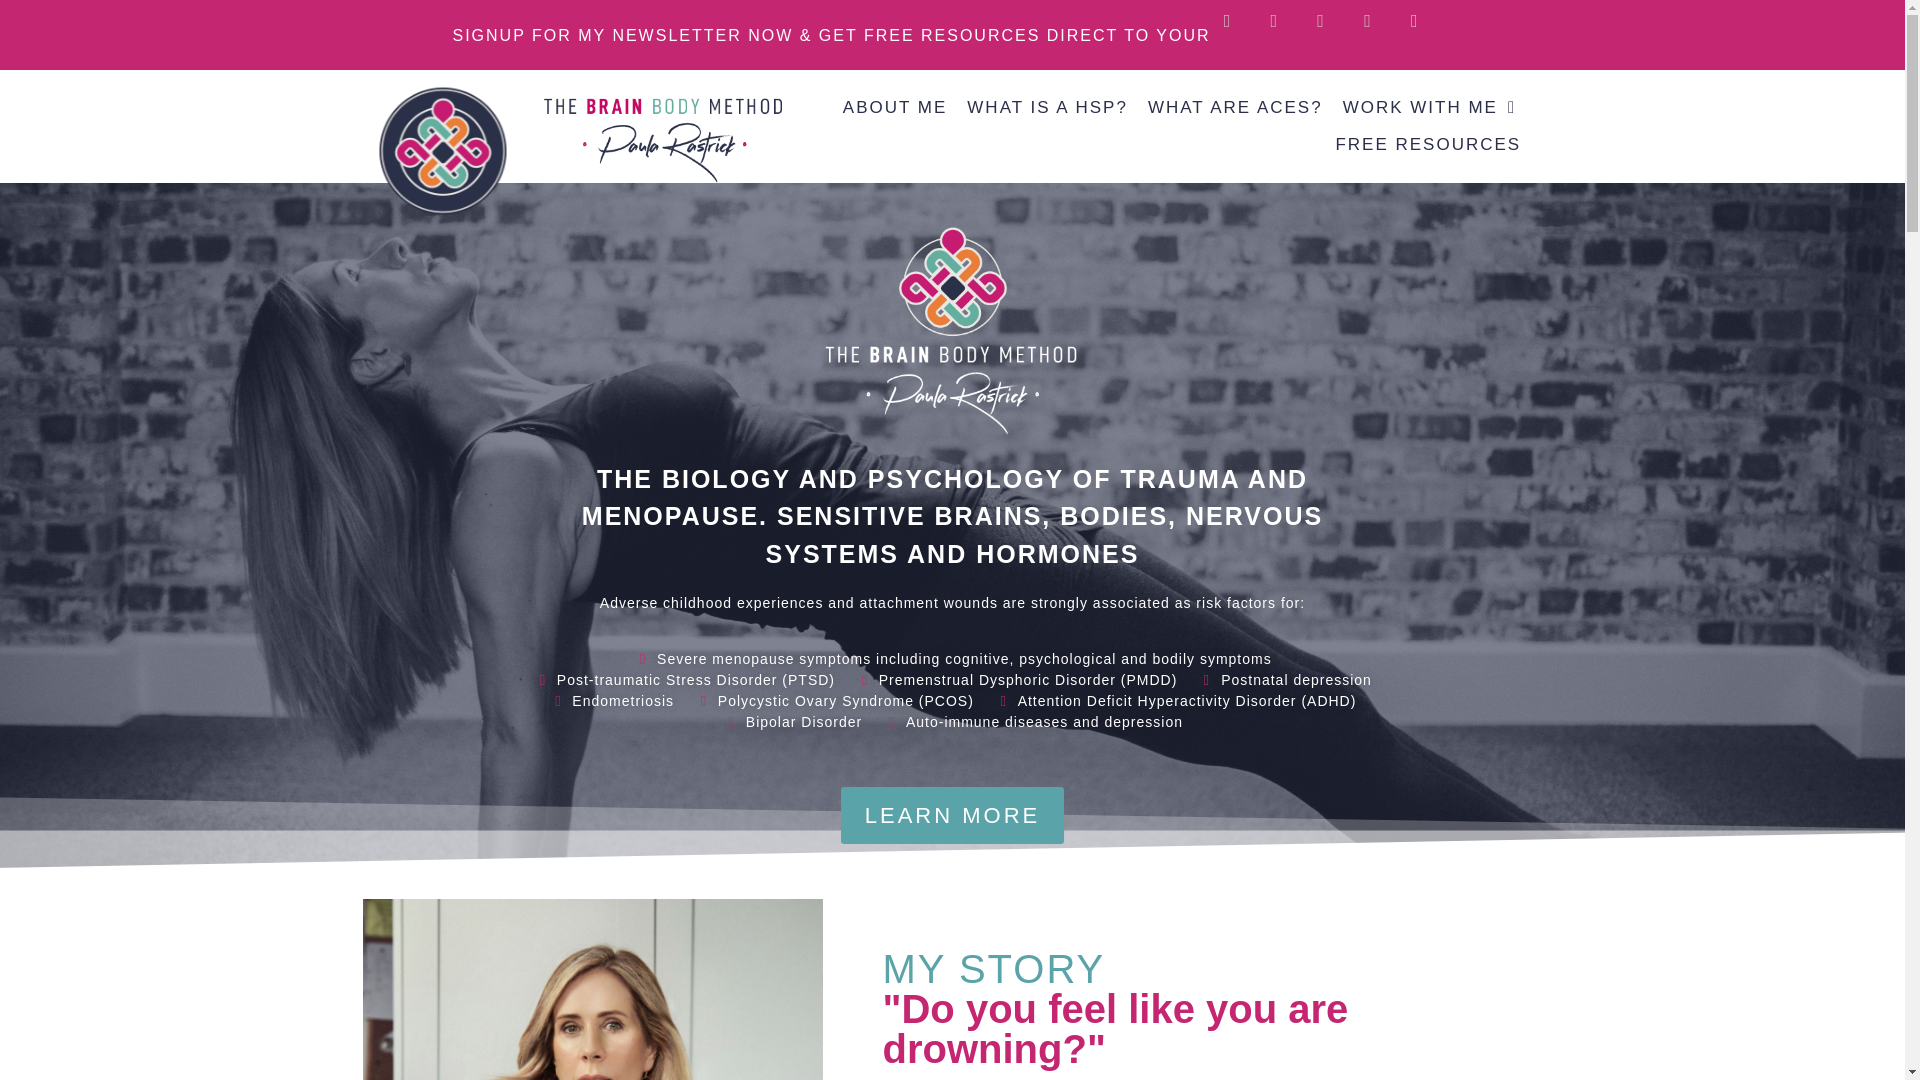  What do you see at coordinates (894, 107) in the screenshot?
I see `ABOUT ME` at bounding box center [894, 107].